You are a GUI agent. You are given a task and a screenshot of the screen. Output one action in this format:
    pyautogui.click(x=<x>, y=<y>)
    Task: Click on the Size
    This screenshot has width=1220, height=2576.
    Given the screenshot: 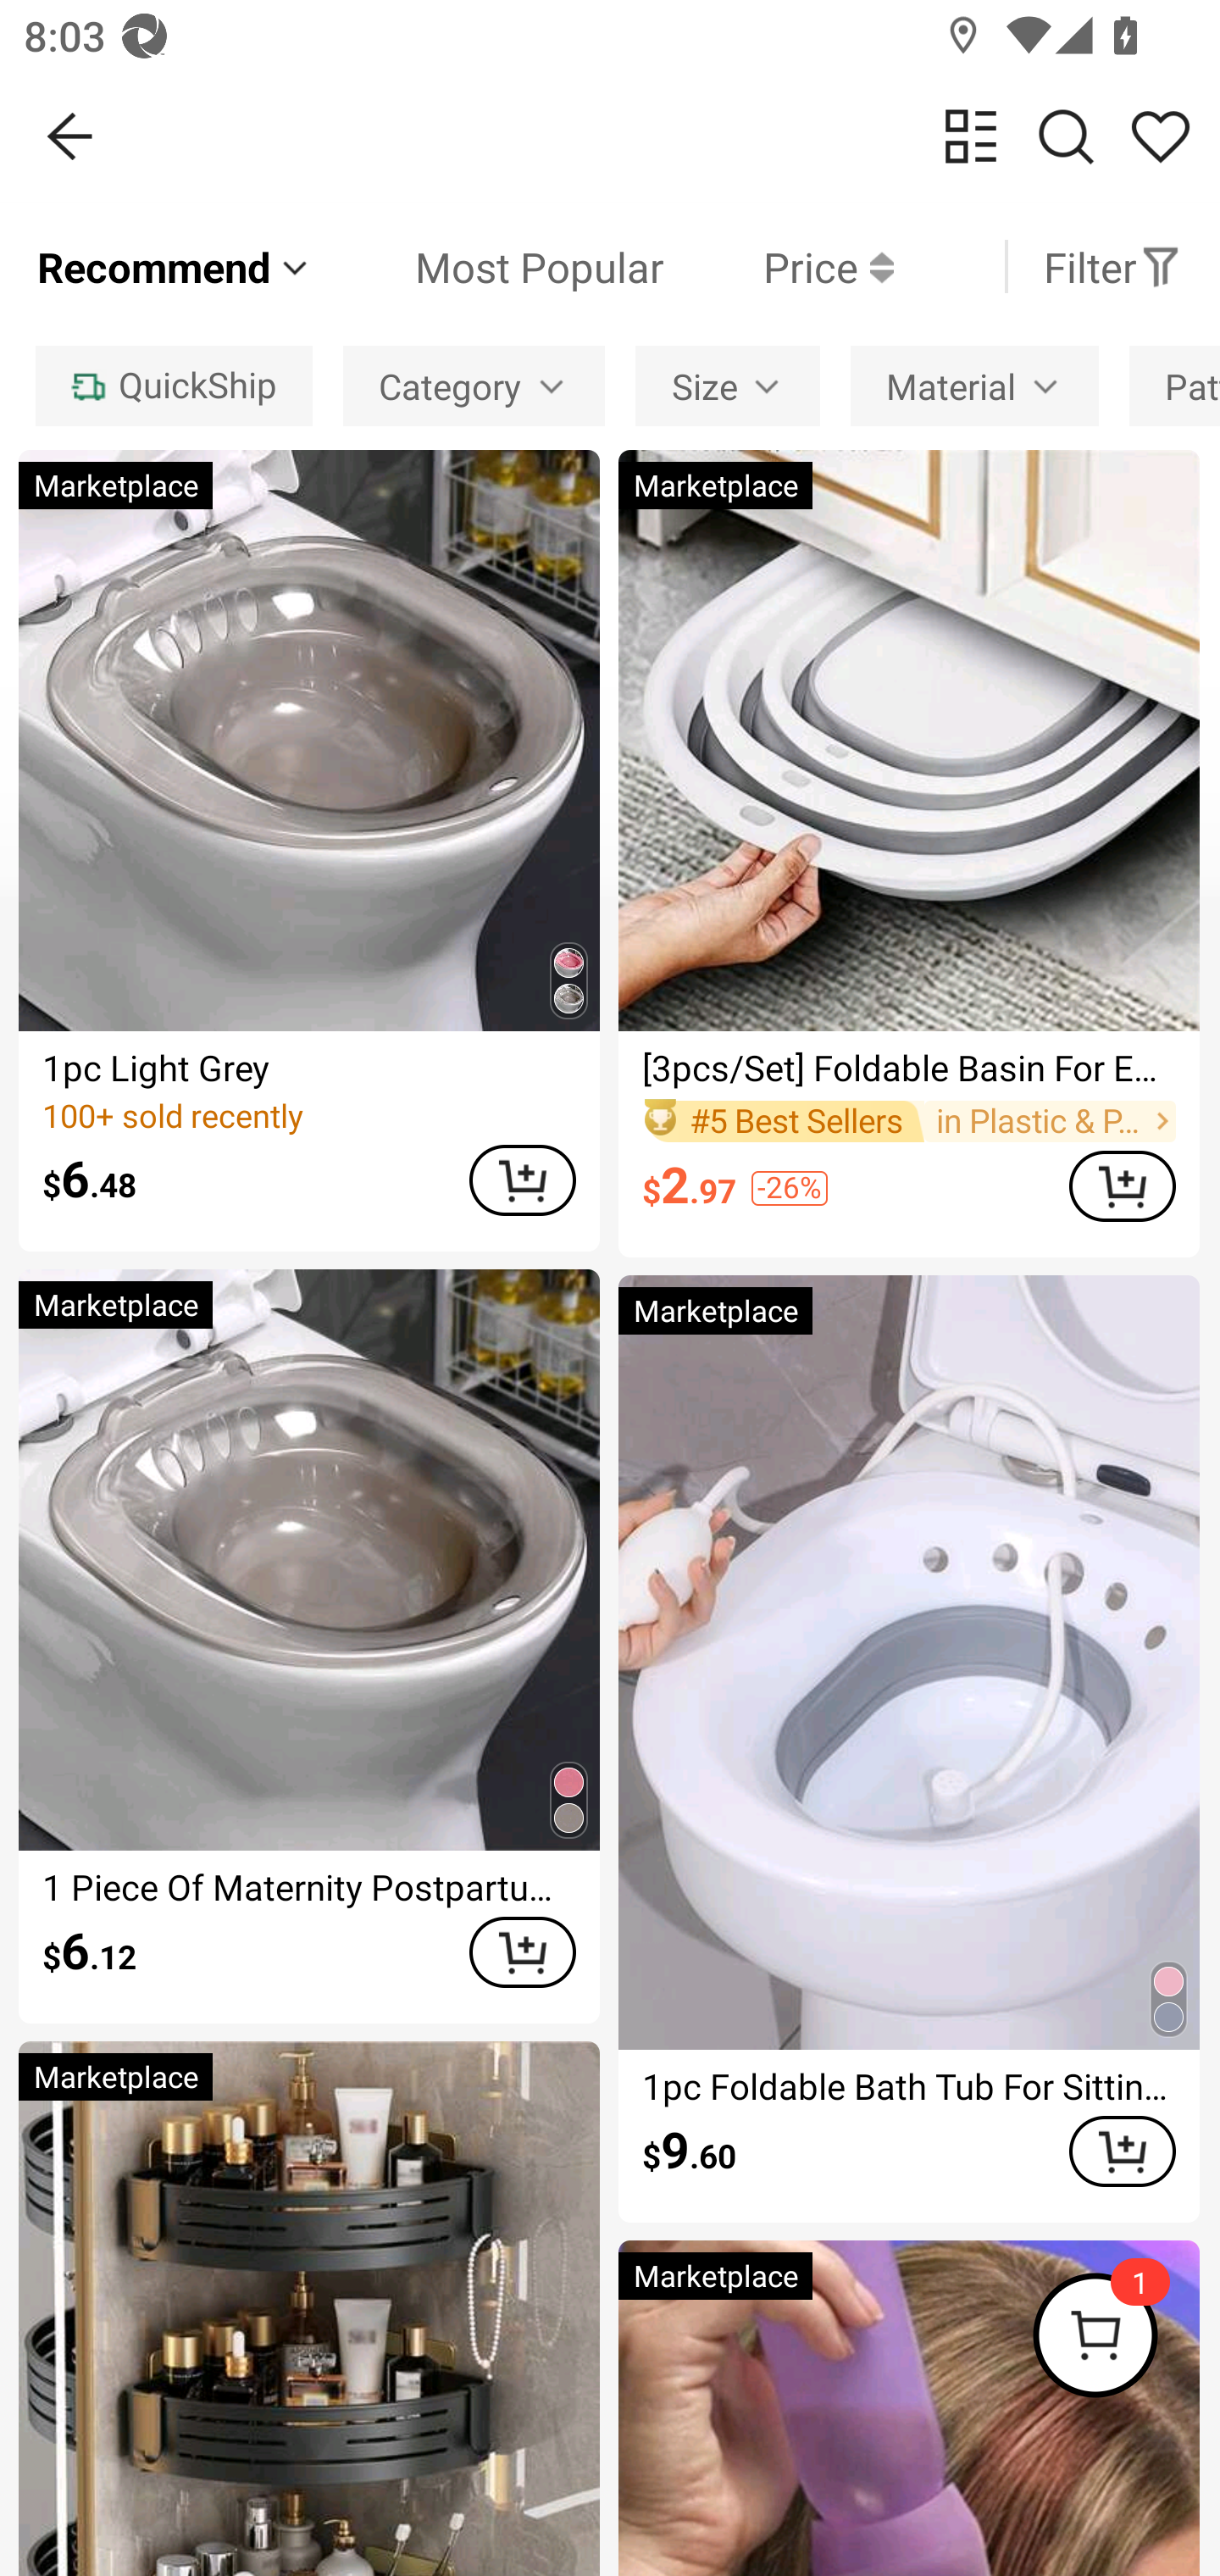 What is the action you would take?
    pyautogui.click(x=727, y=385)
    